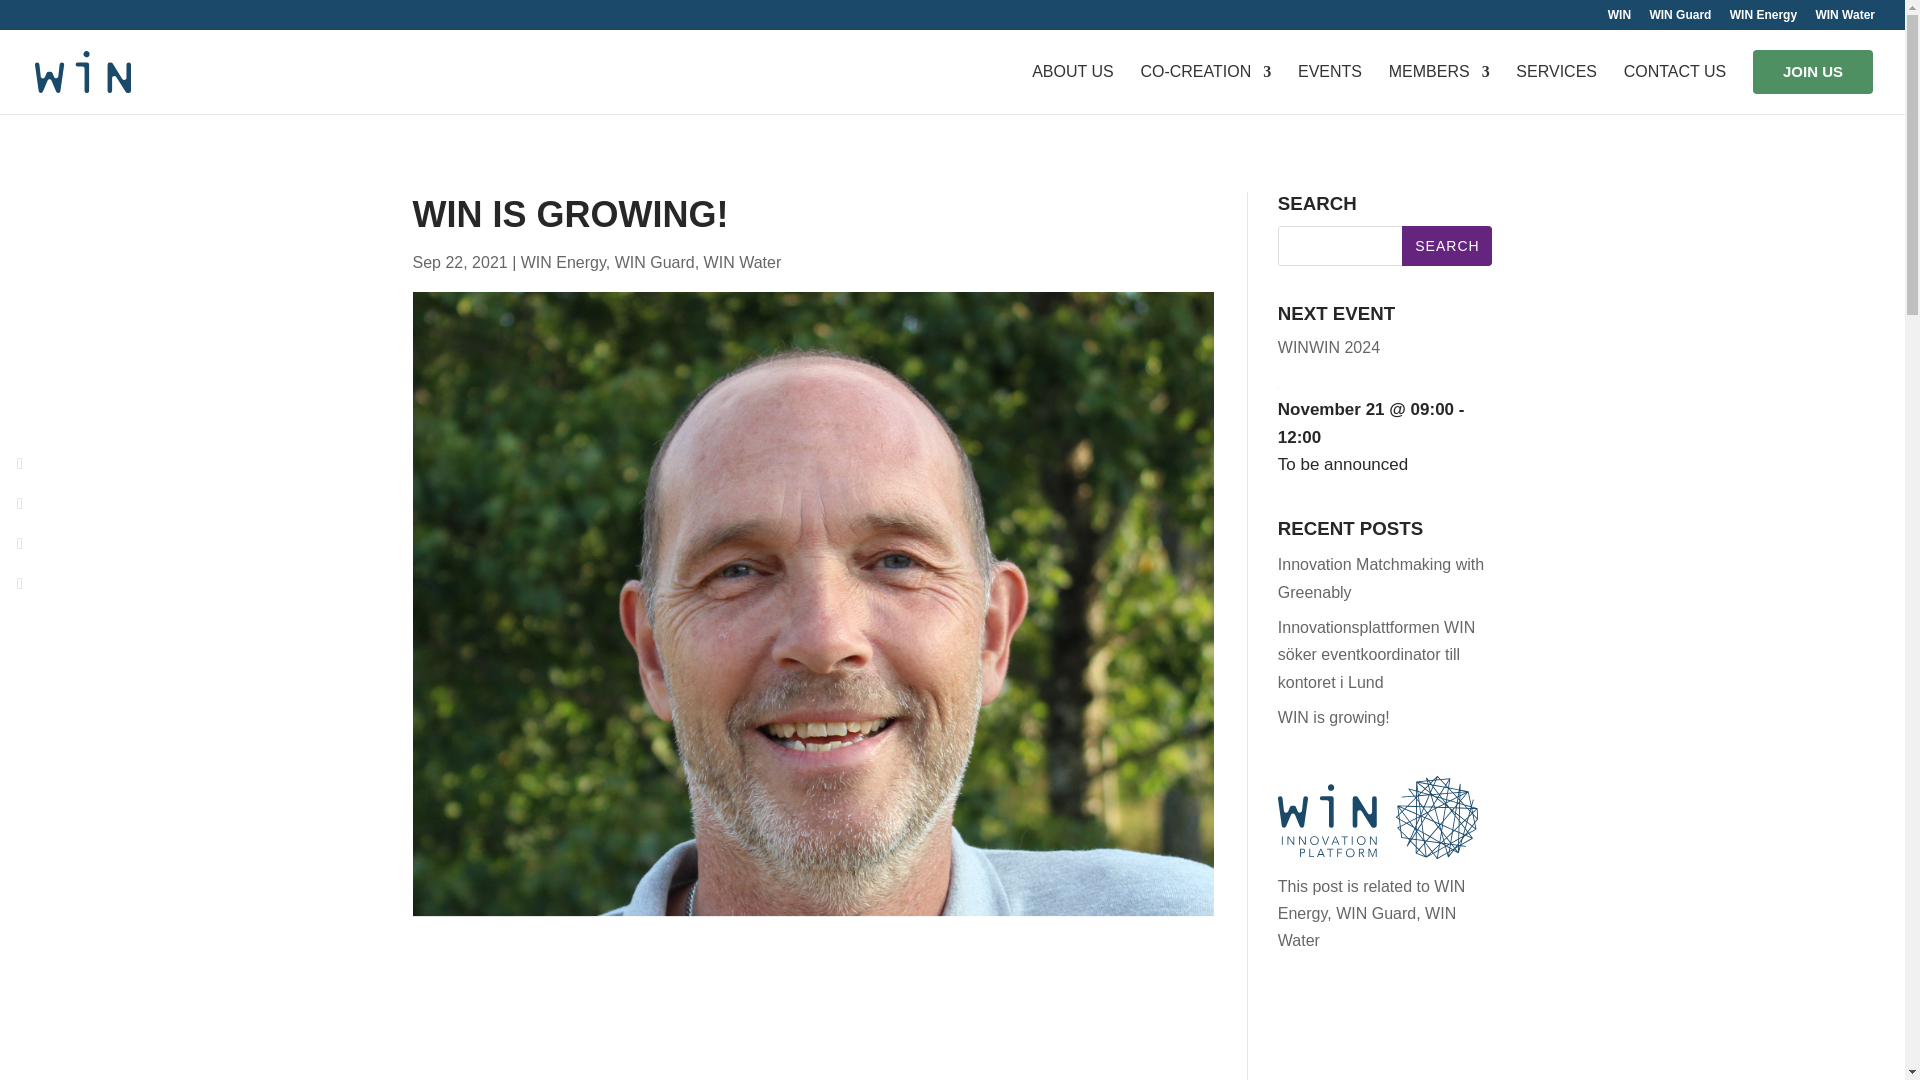 This screenshot has width=1920, height=1080. I want to click on WIN is growing!, so click(1334, 716).